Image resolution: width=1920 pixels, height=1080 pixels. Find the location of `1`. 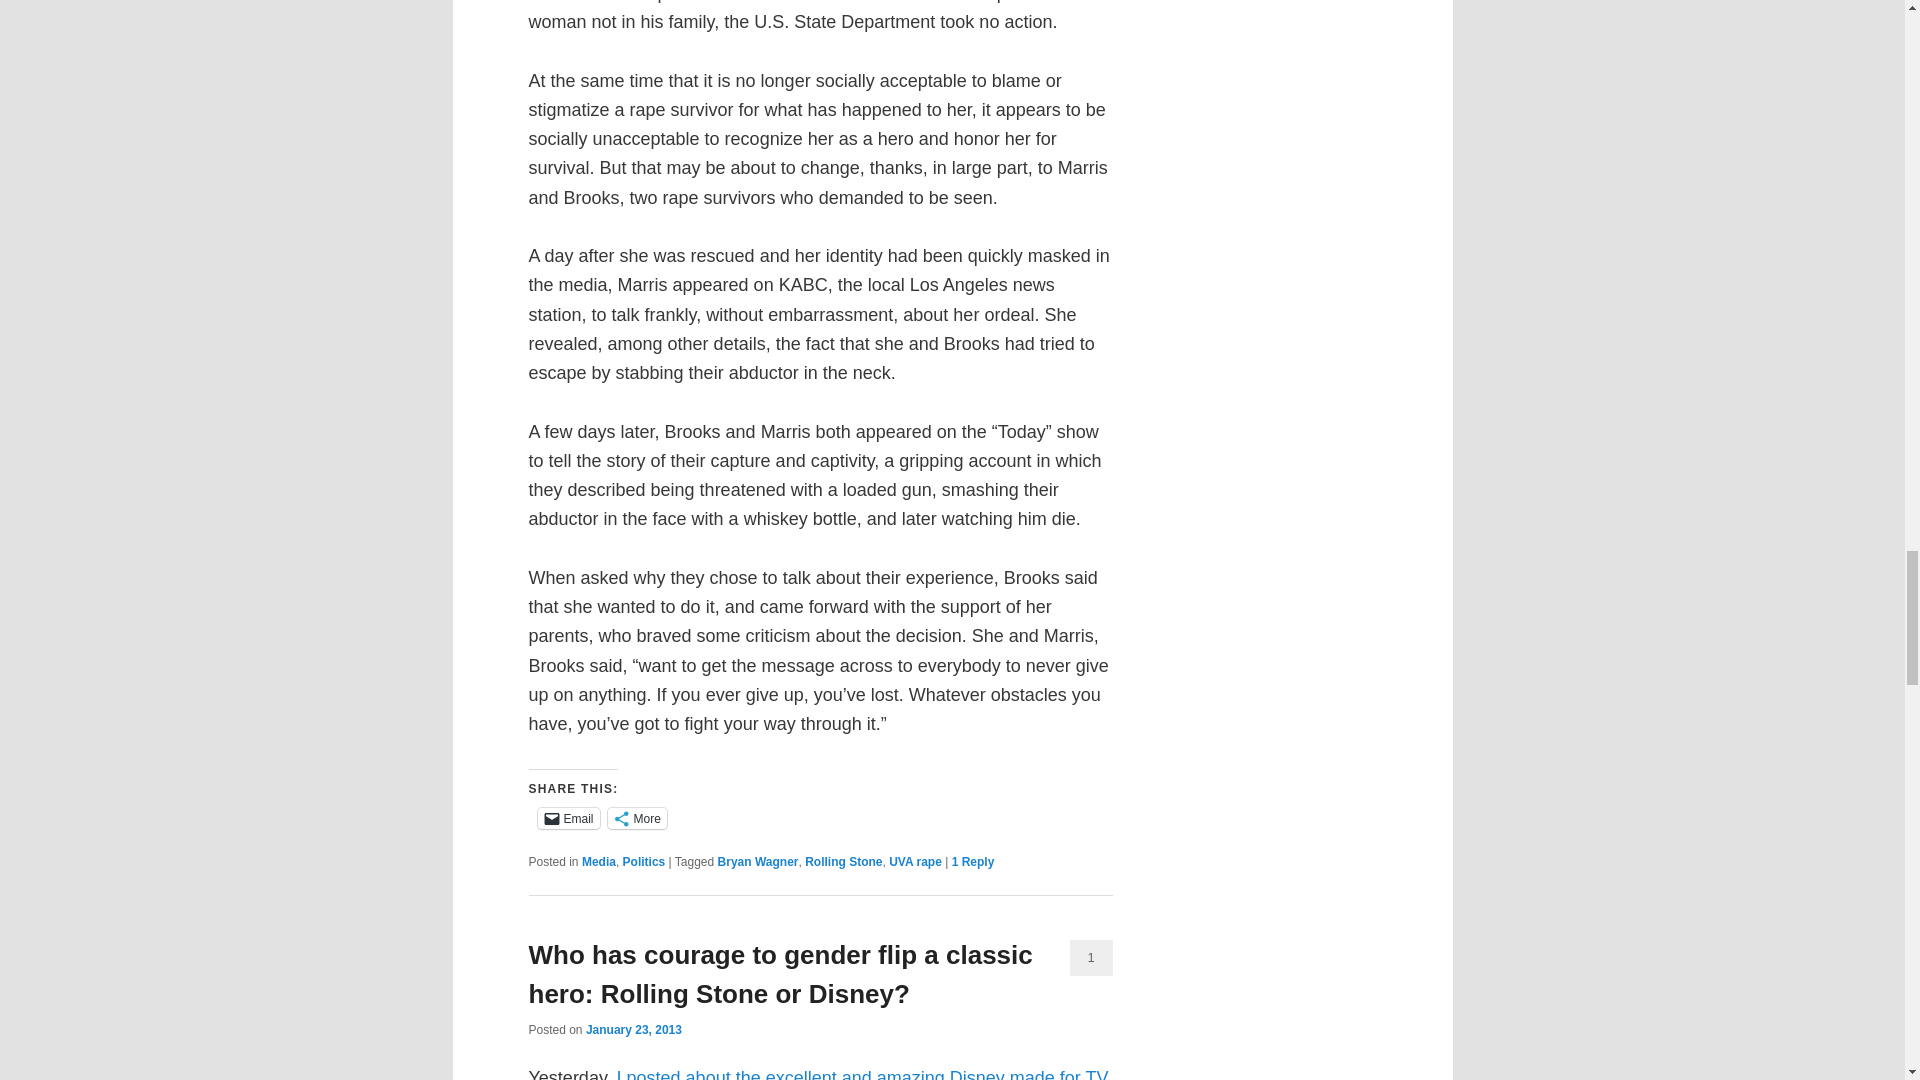

1 is located at coordinates (1091, 958).